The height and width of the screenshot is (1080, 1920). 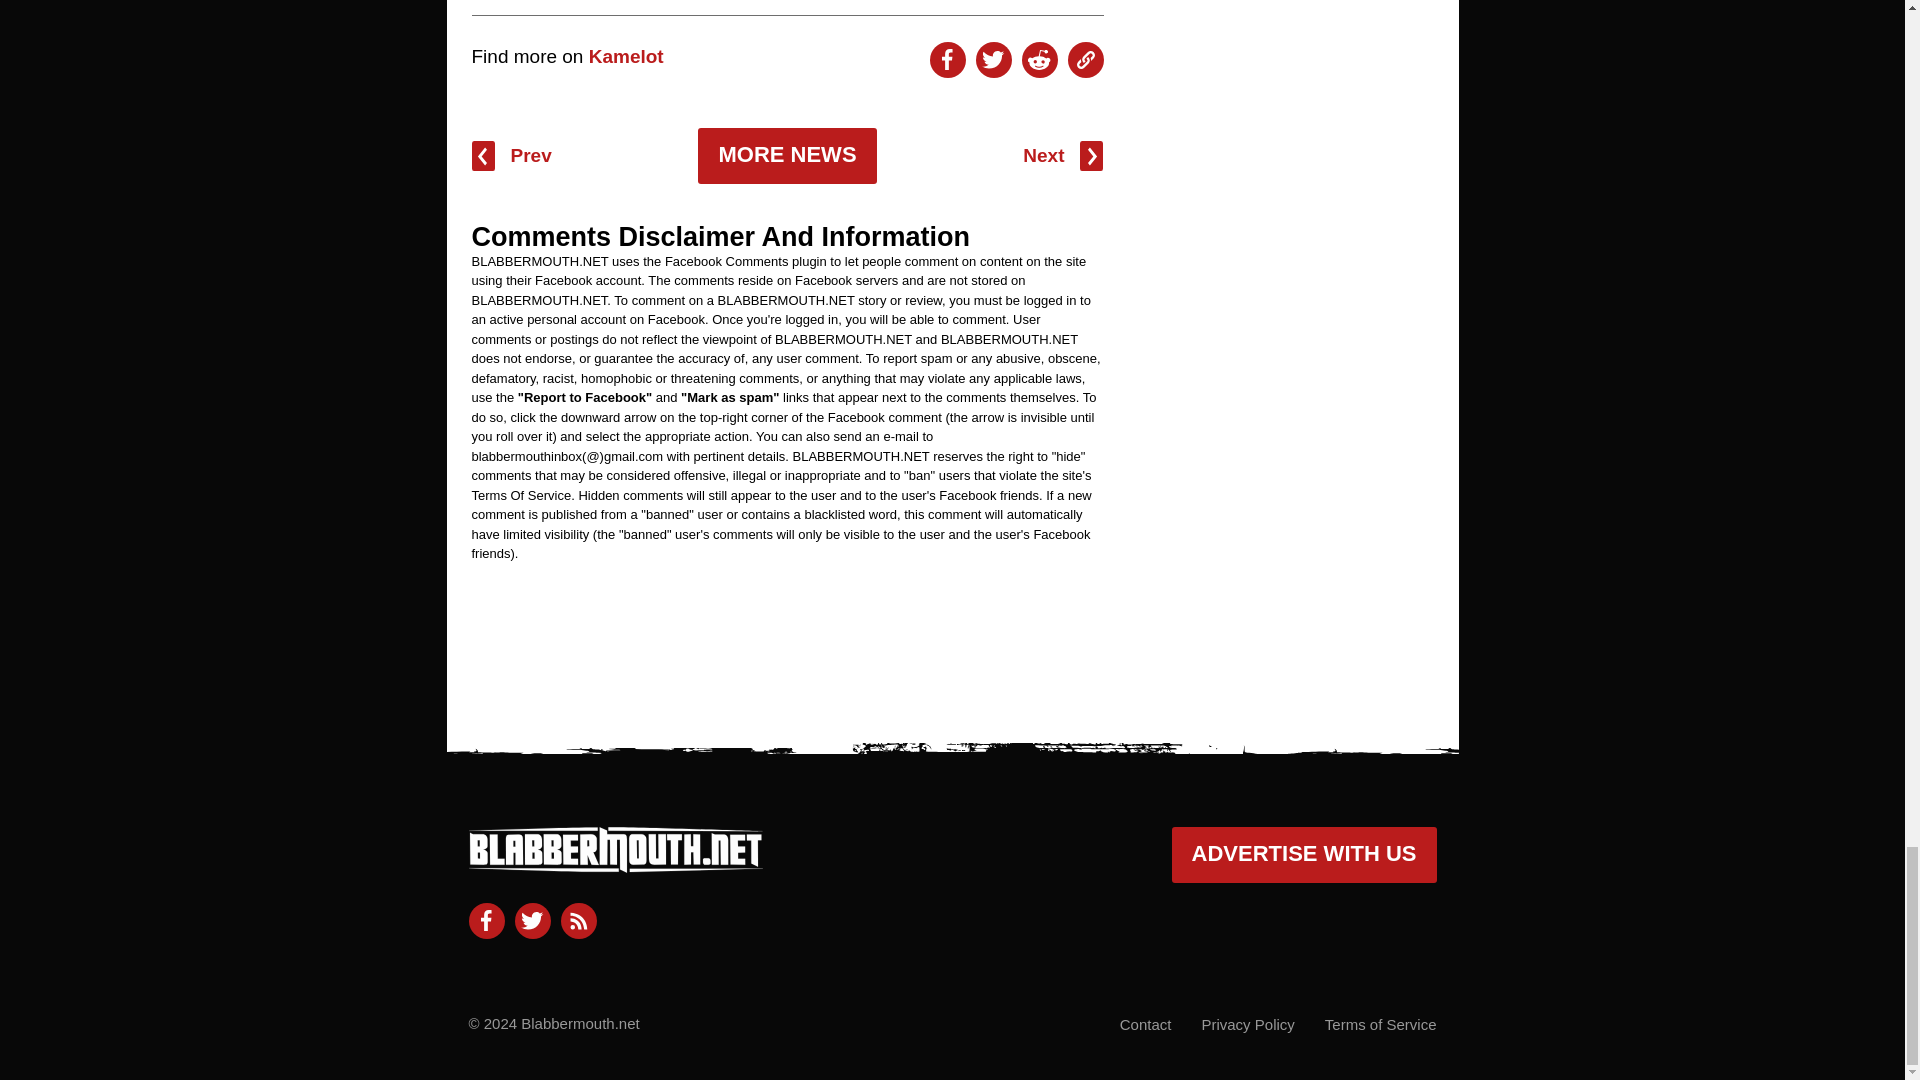 I want to click on Share On Reddit, so click(x=1039, y=60).